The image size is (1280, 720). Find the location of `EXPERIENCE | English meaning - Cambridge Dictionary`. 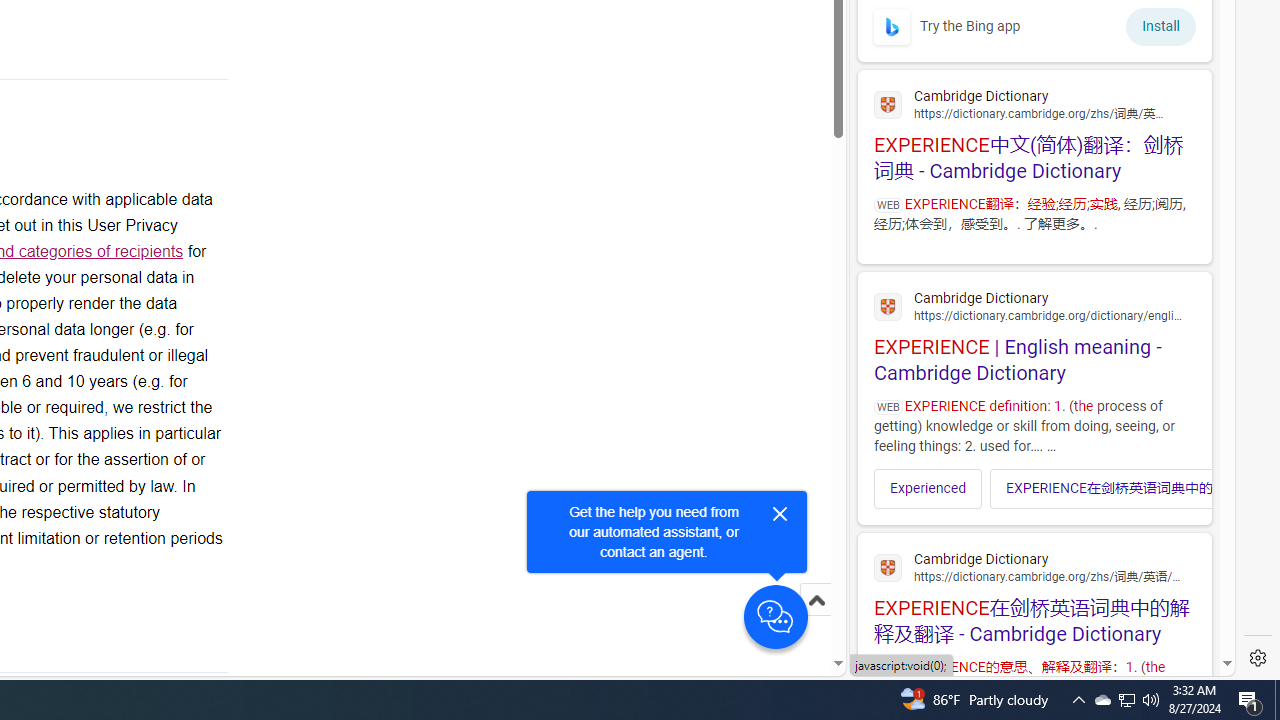

EXPERIENCE | English meaning - Cambridge Dictionary is located at coordinates (1034, 334).